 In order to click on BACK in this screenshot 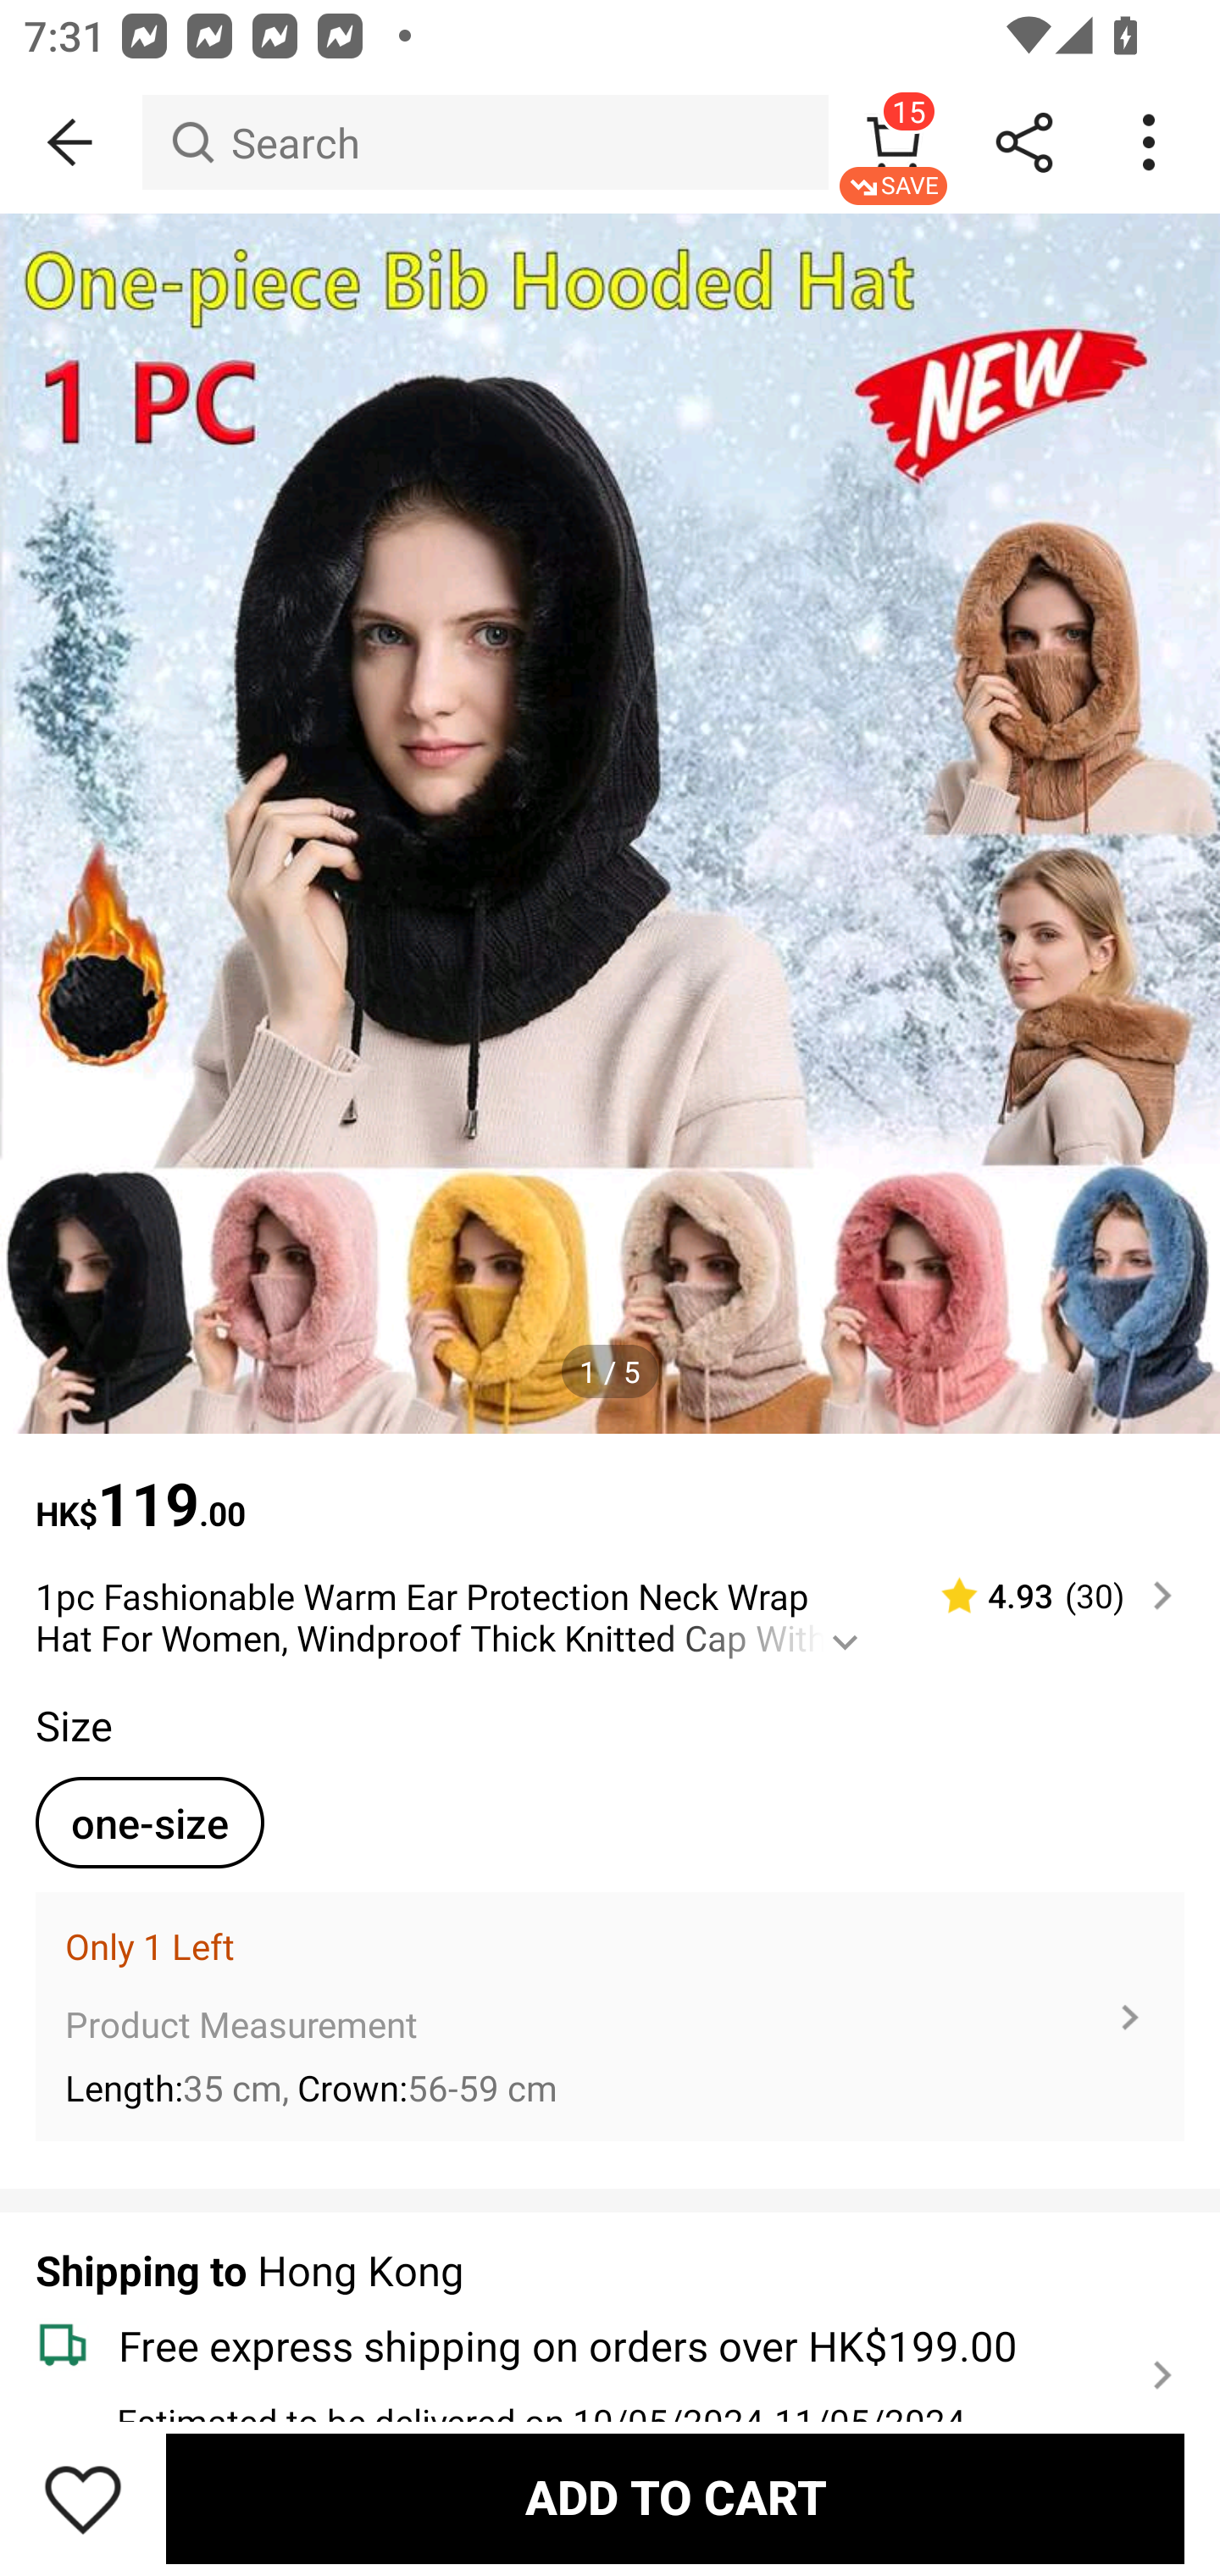, I will do `click(71, 142)`.